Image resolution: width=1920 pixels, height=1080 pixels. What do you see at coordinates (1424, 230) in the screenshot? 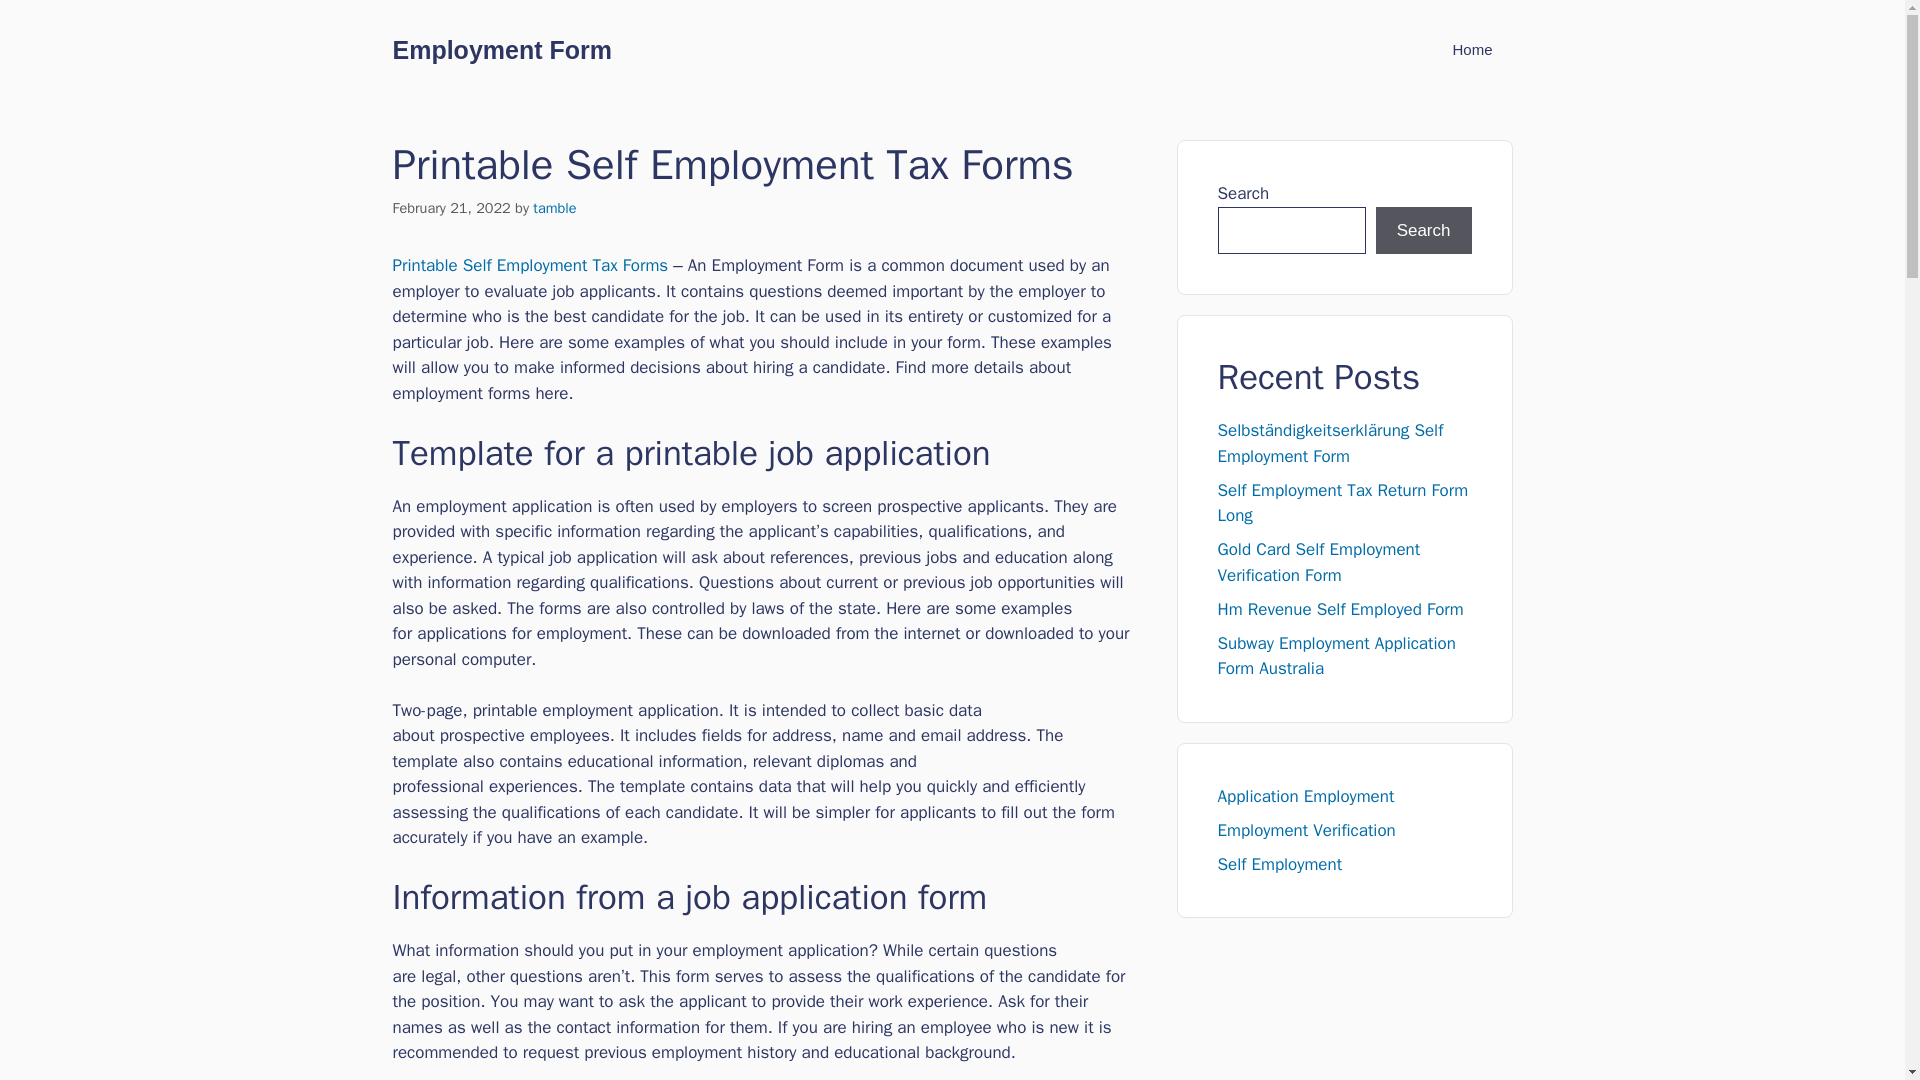
I see `Search` at bounding box center [1424, 230].